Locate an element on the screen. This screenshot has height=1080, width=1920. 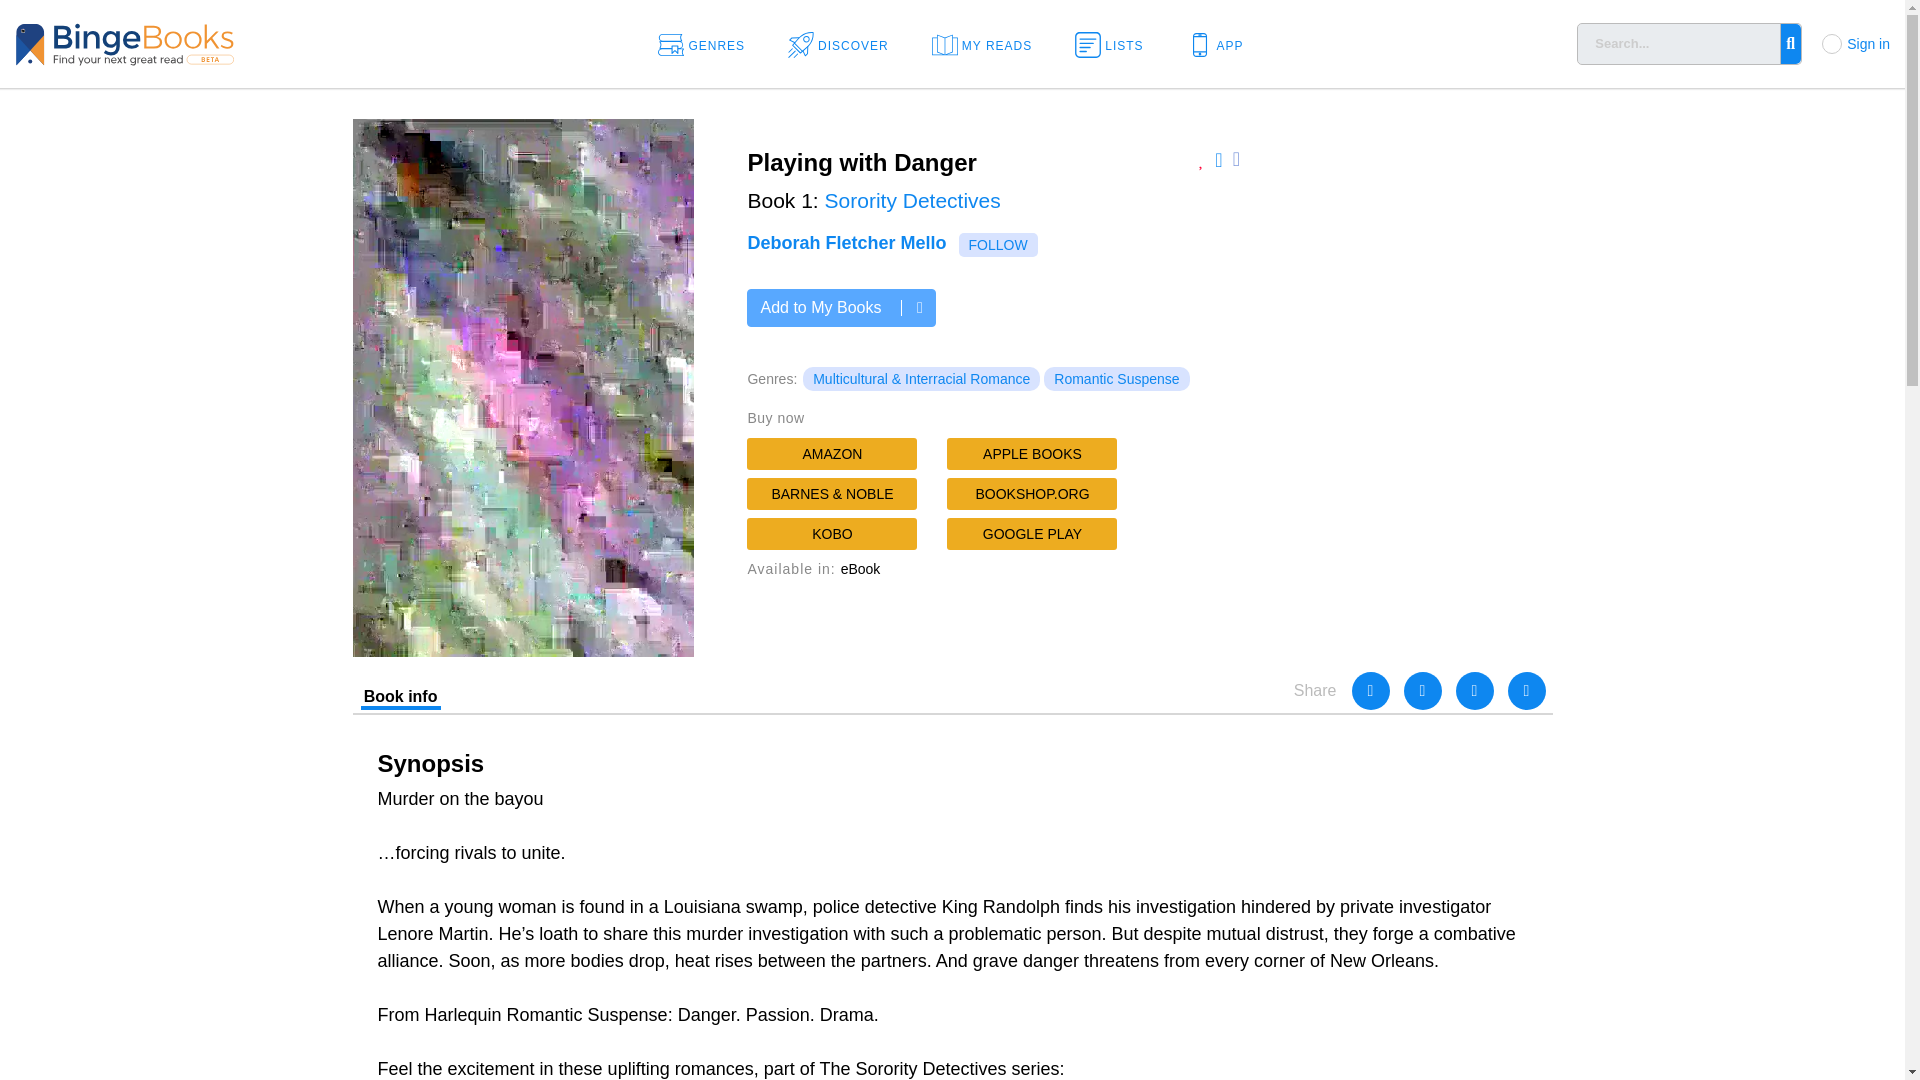
DISCOVER is located at coordinates (844, 44).